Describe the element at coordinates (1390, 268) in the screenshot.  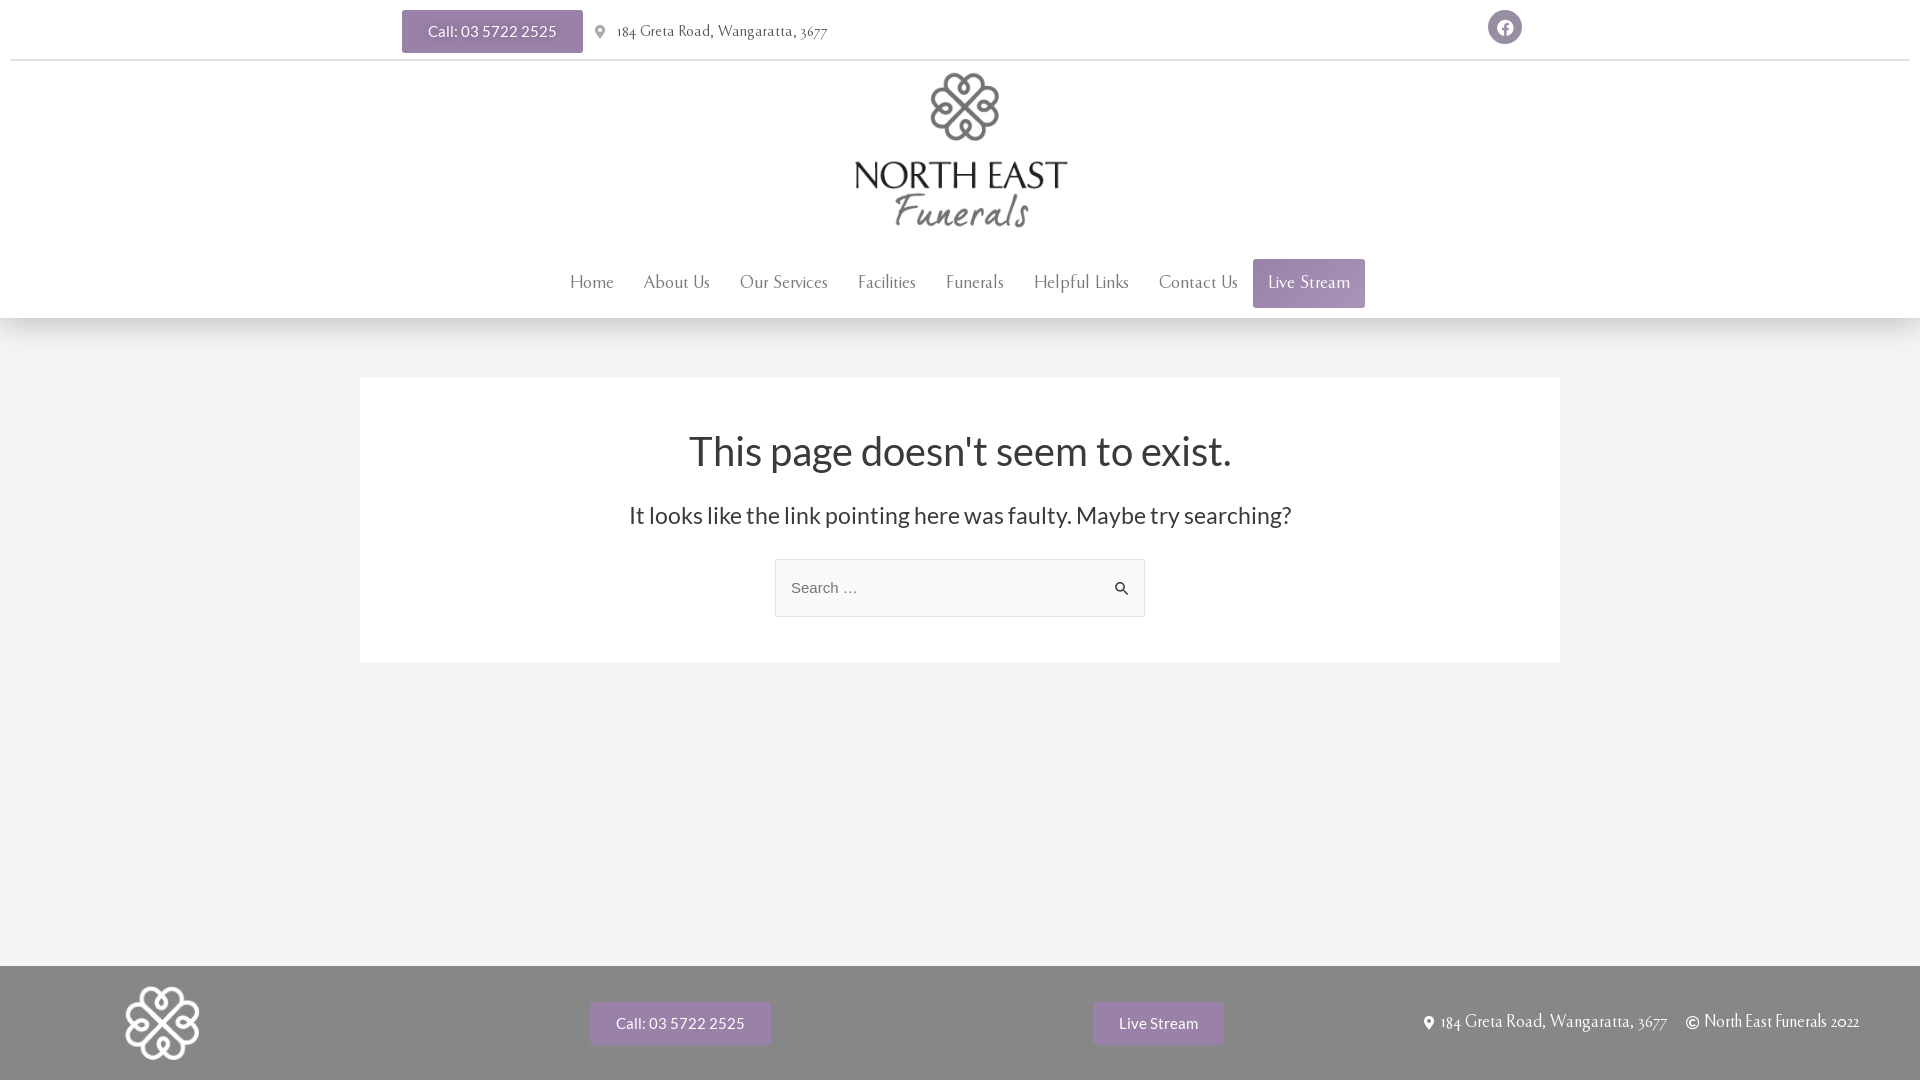
I see `Live Stream` at that location.